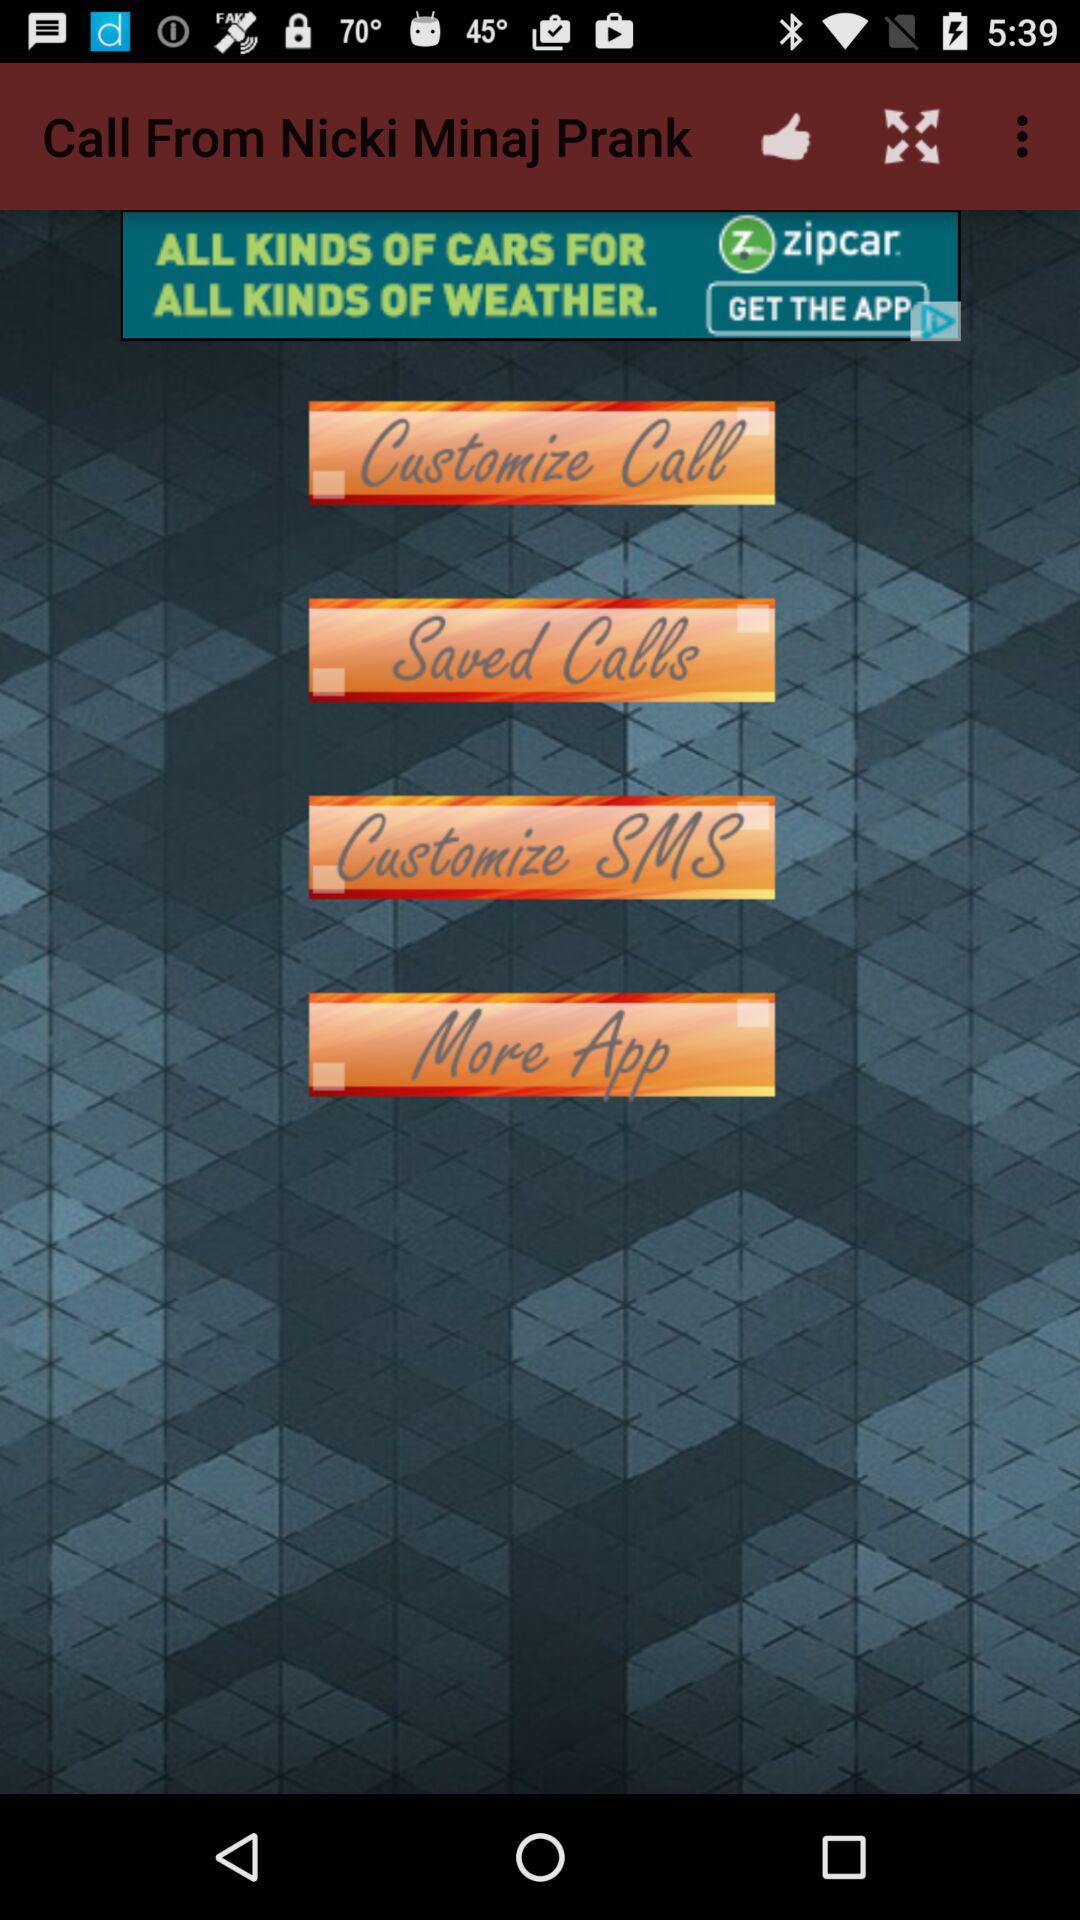 This screenshot has height=1920, width=1080. Describe the element at coordinates (540, 848) in the screenshot. I see `select customize sms` at that location.